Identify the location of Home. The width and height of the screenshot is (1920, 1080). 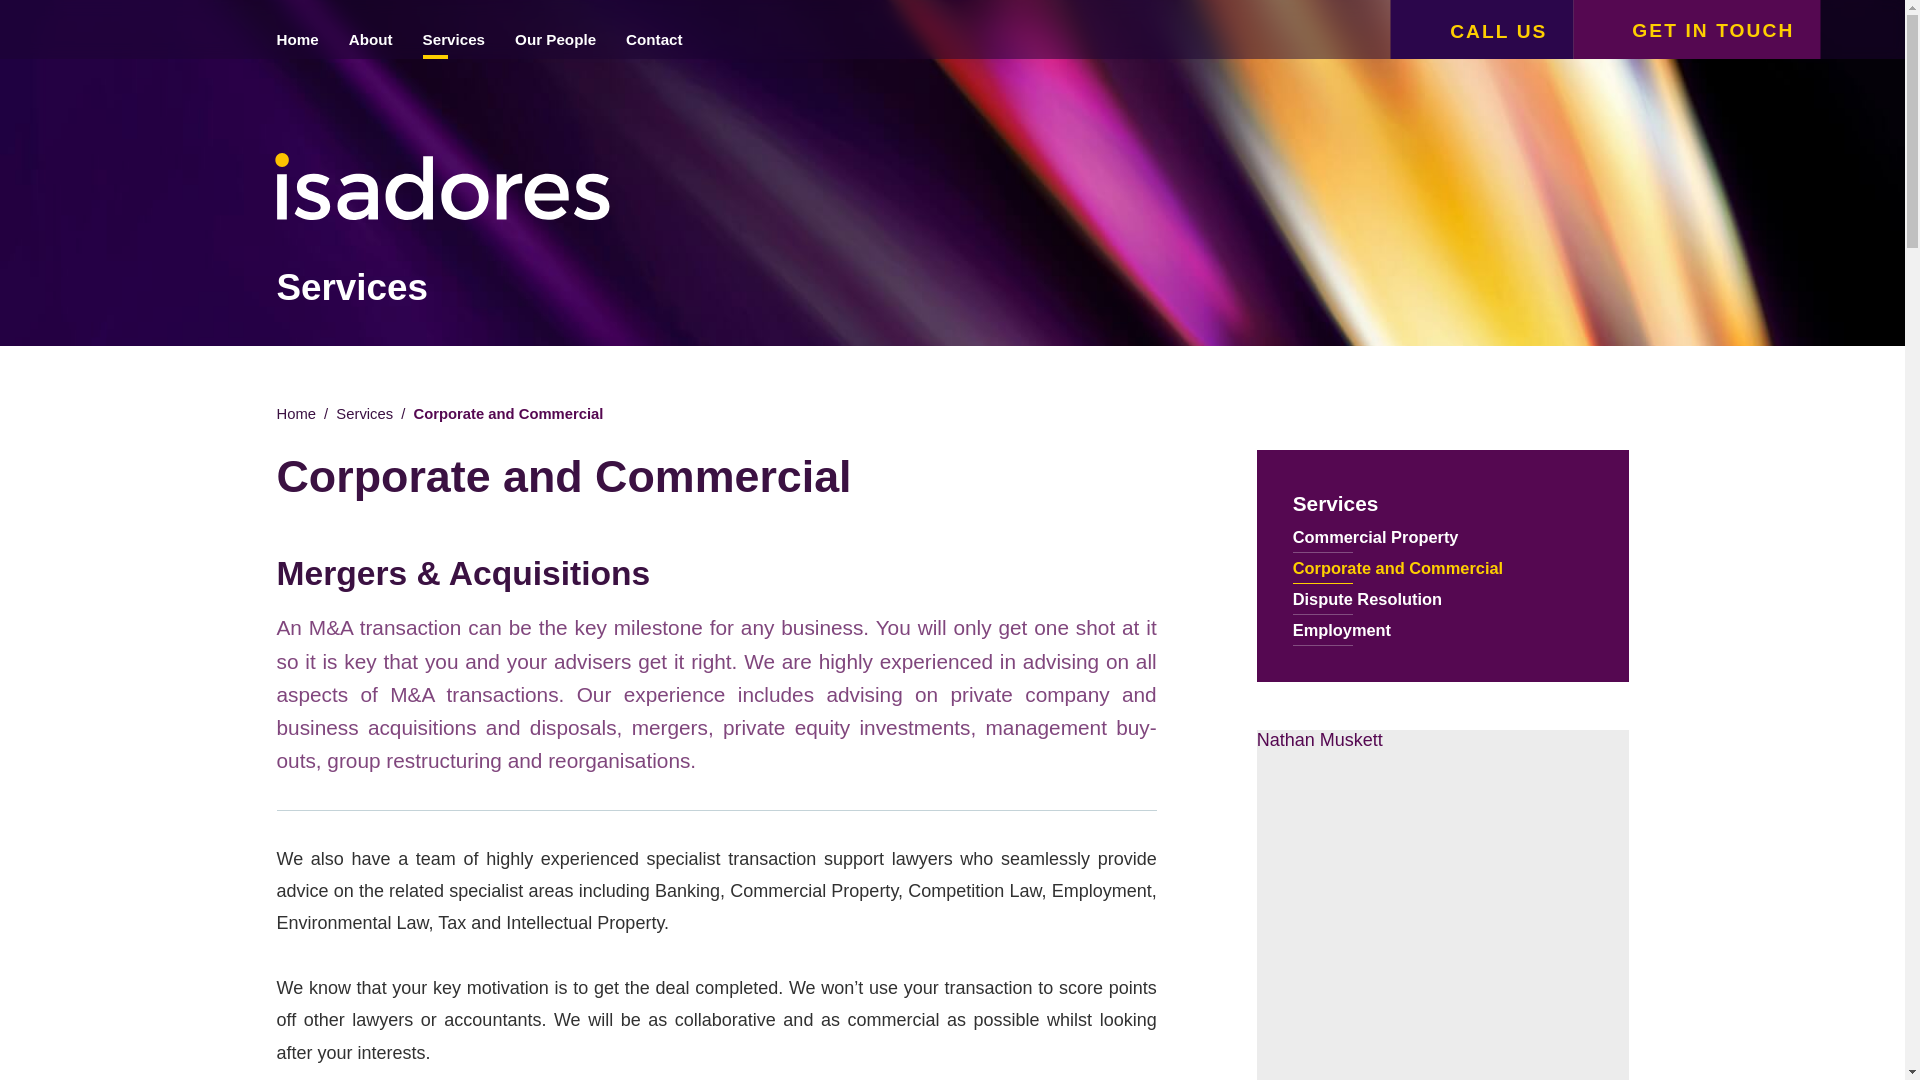
(295, 414).